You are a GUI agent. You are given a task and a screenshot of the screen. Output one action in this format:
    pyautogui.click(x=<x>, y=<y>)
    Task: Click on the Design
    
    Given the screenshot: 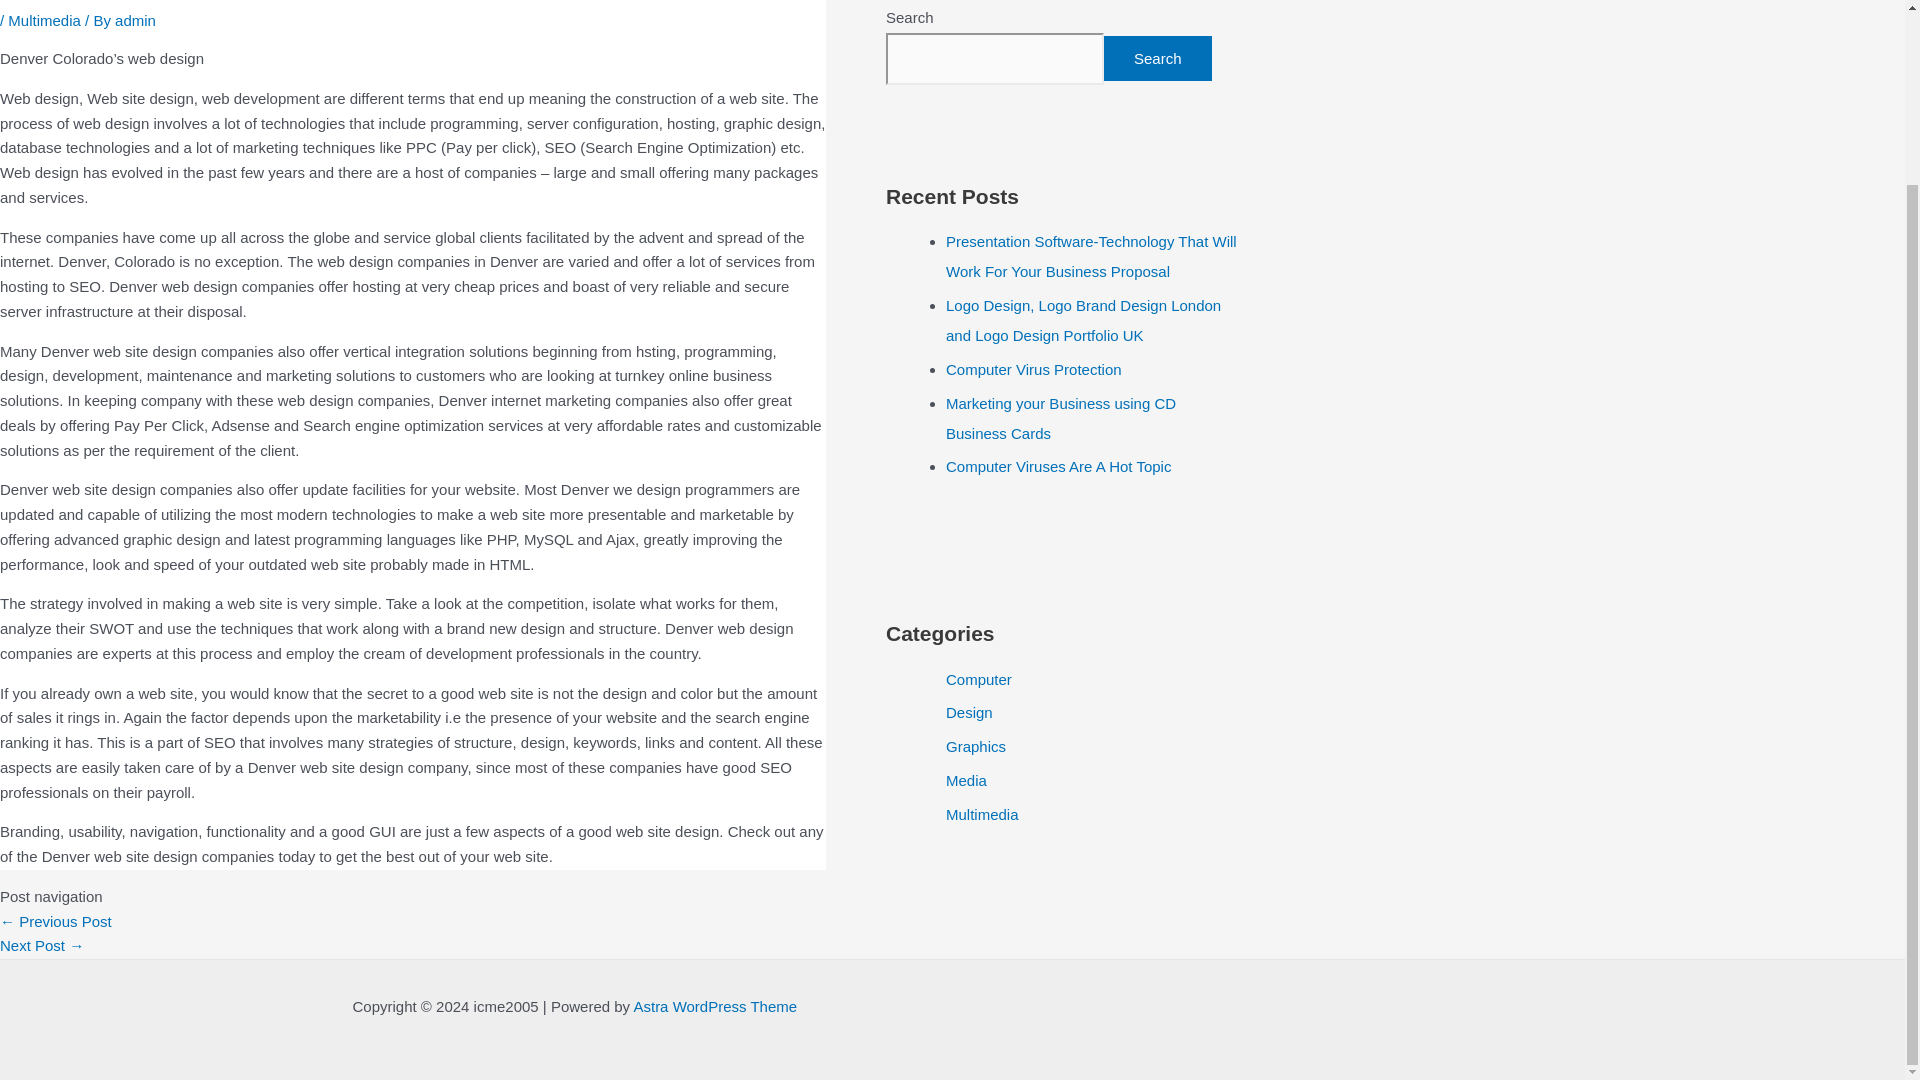 What is the action you would take?
    pyautogui.click(x=969, y=712)
    